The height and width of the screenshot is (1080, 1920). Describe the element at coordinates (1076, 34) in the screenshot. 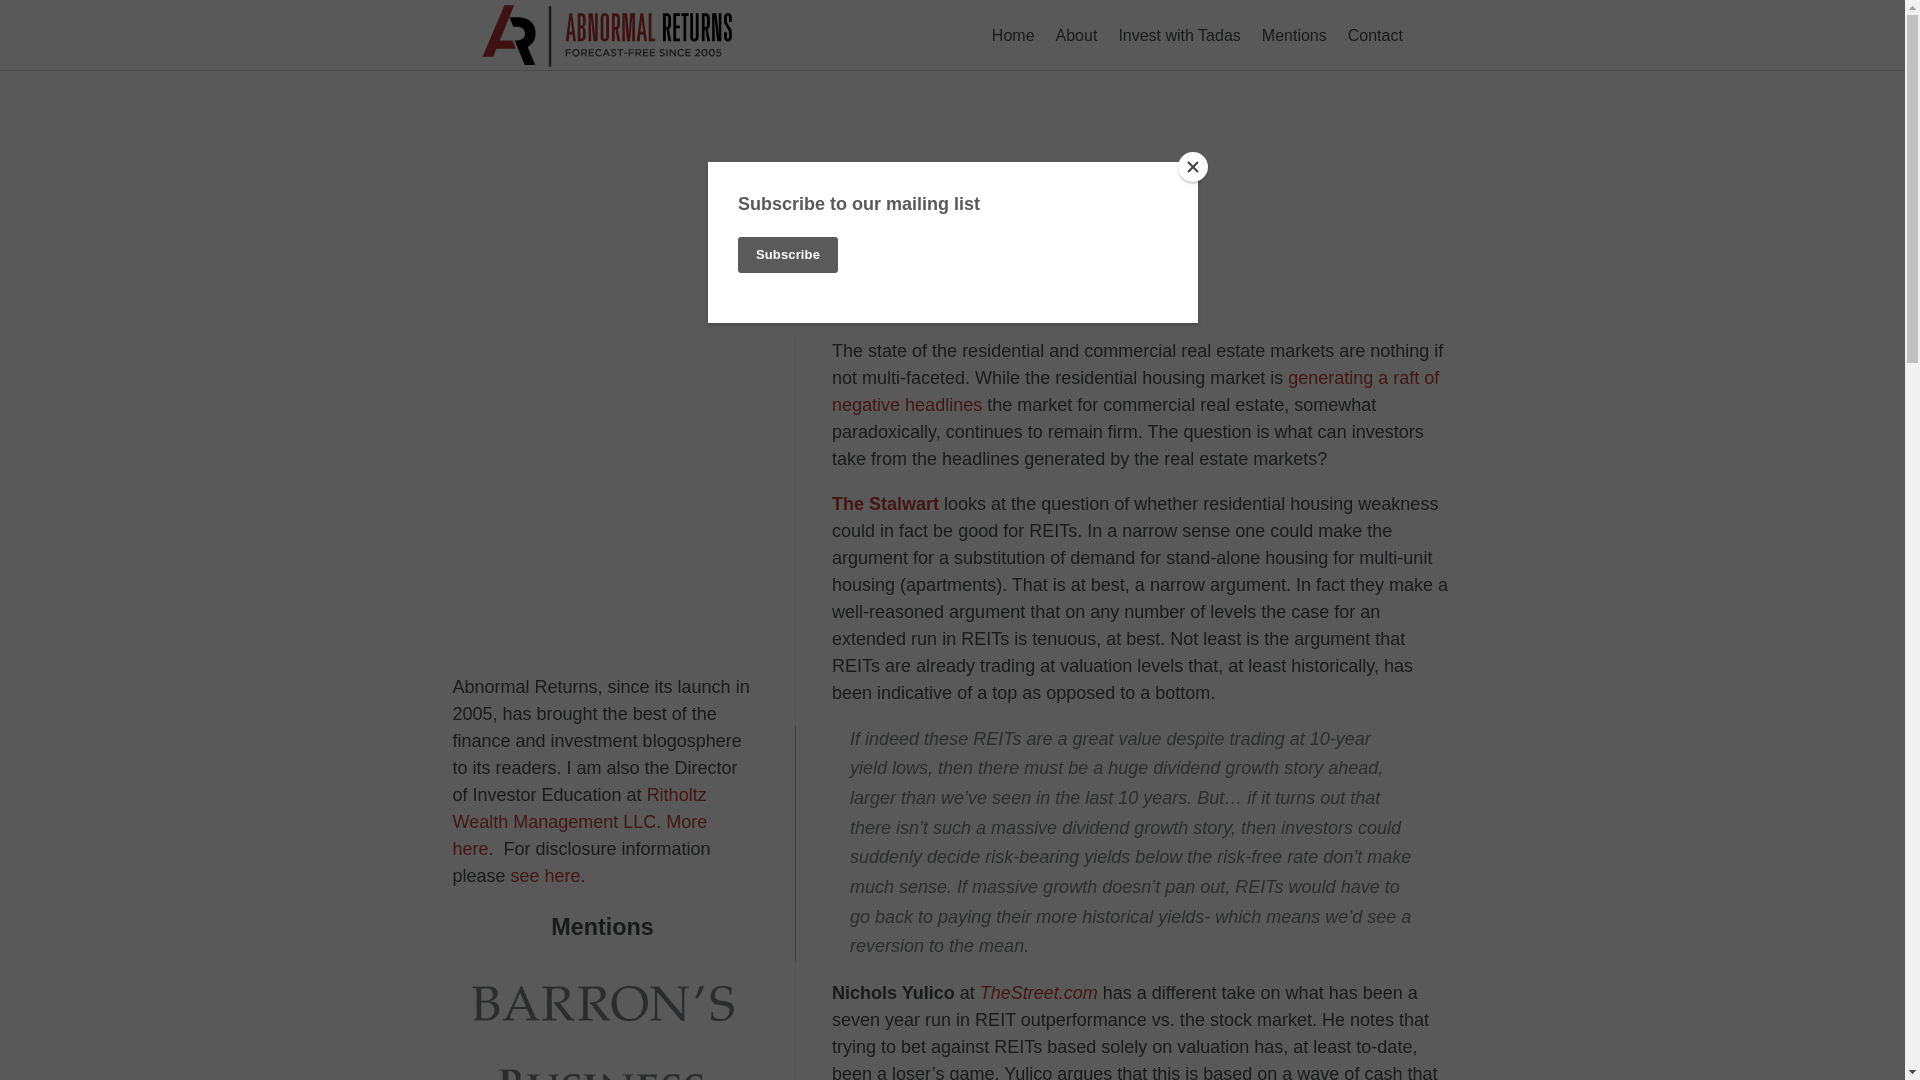

I see `About` at that location.